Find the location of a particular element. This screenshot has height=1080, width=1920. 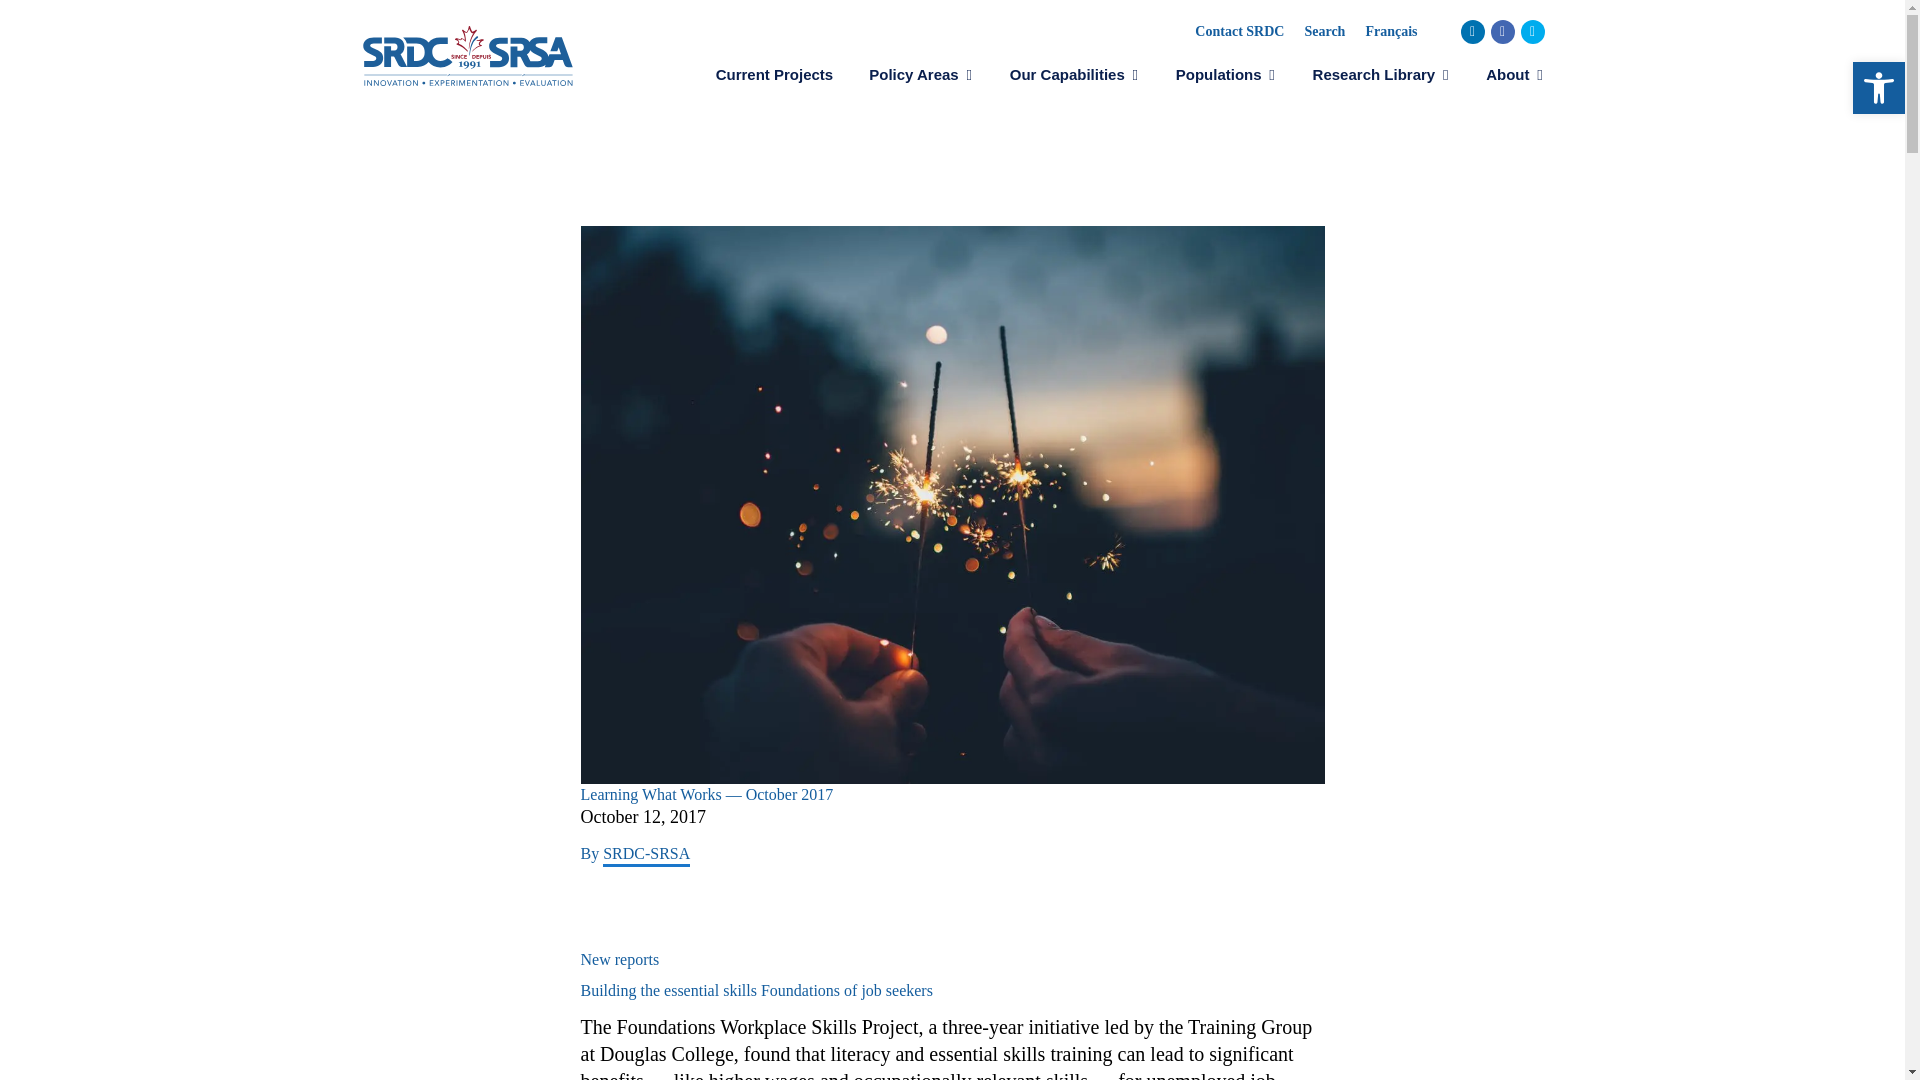

Current Projects is located at coordinates (775, 74).